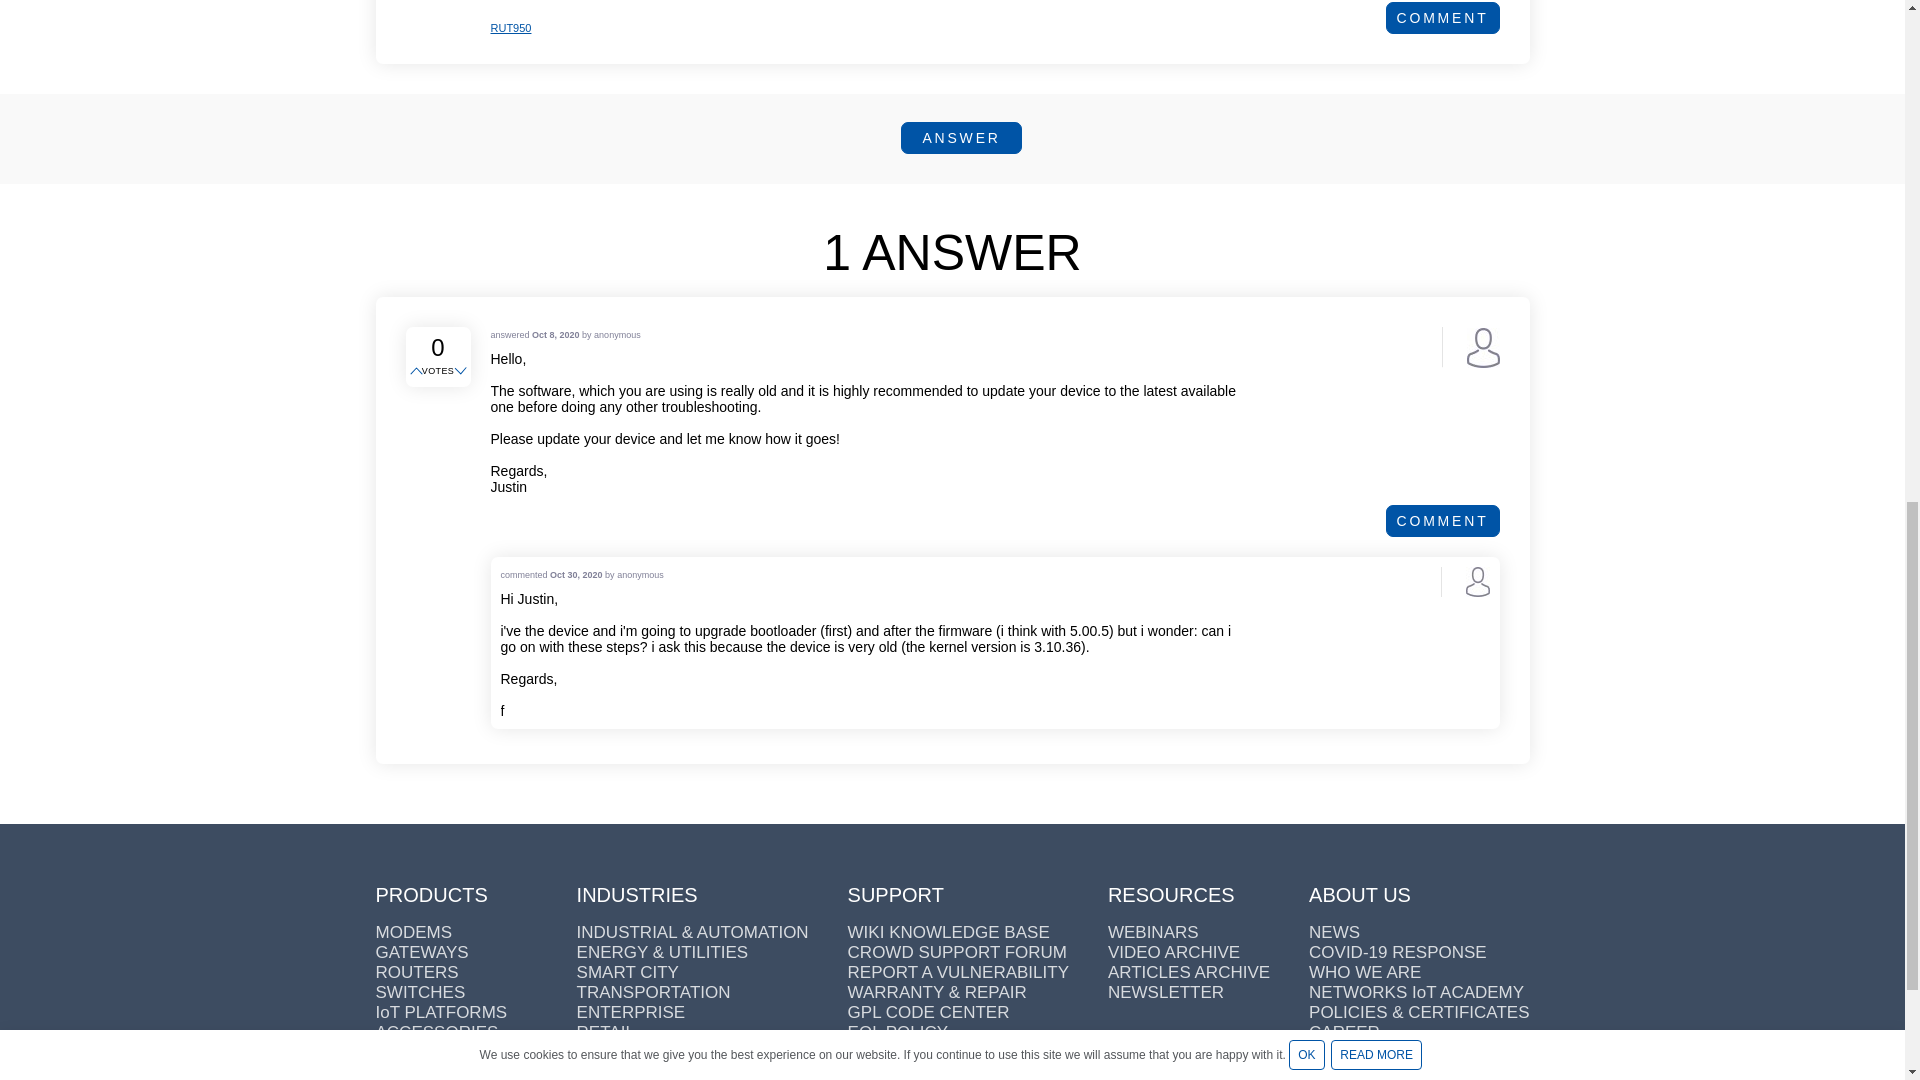 This screenshot has width=1920, height=1080. What do you see at coordinates (1442, 18) in the screenshot?
I see `Add a comment on this question` at bounding box center [1442, 18].